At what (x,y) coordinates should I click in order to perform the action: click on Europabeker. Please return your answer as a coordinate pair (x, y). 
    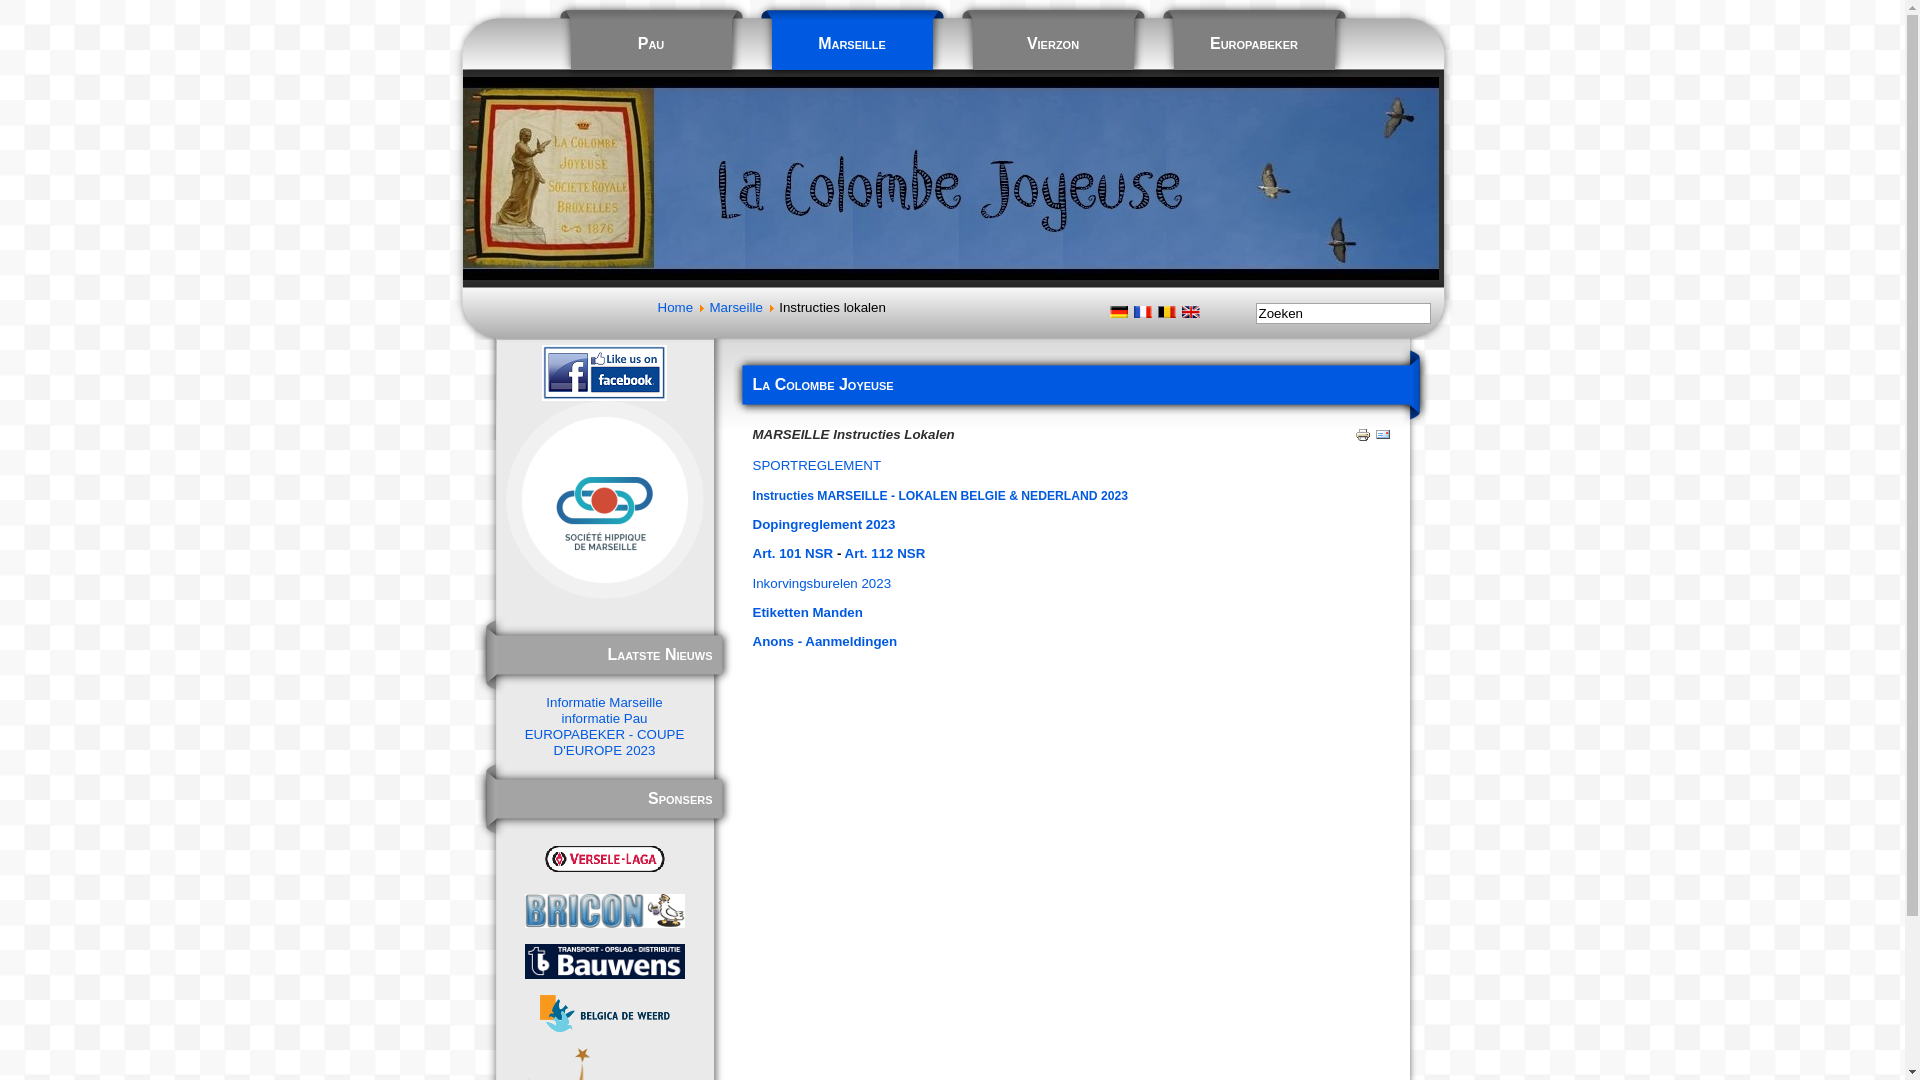
    Looking at the image, I should click on (1254, 38).